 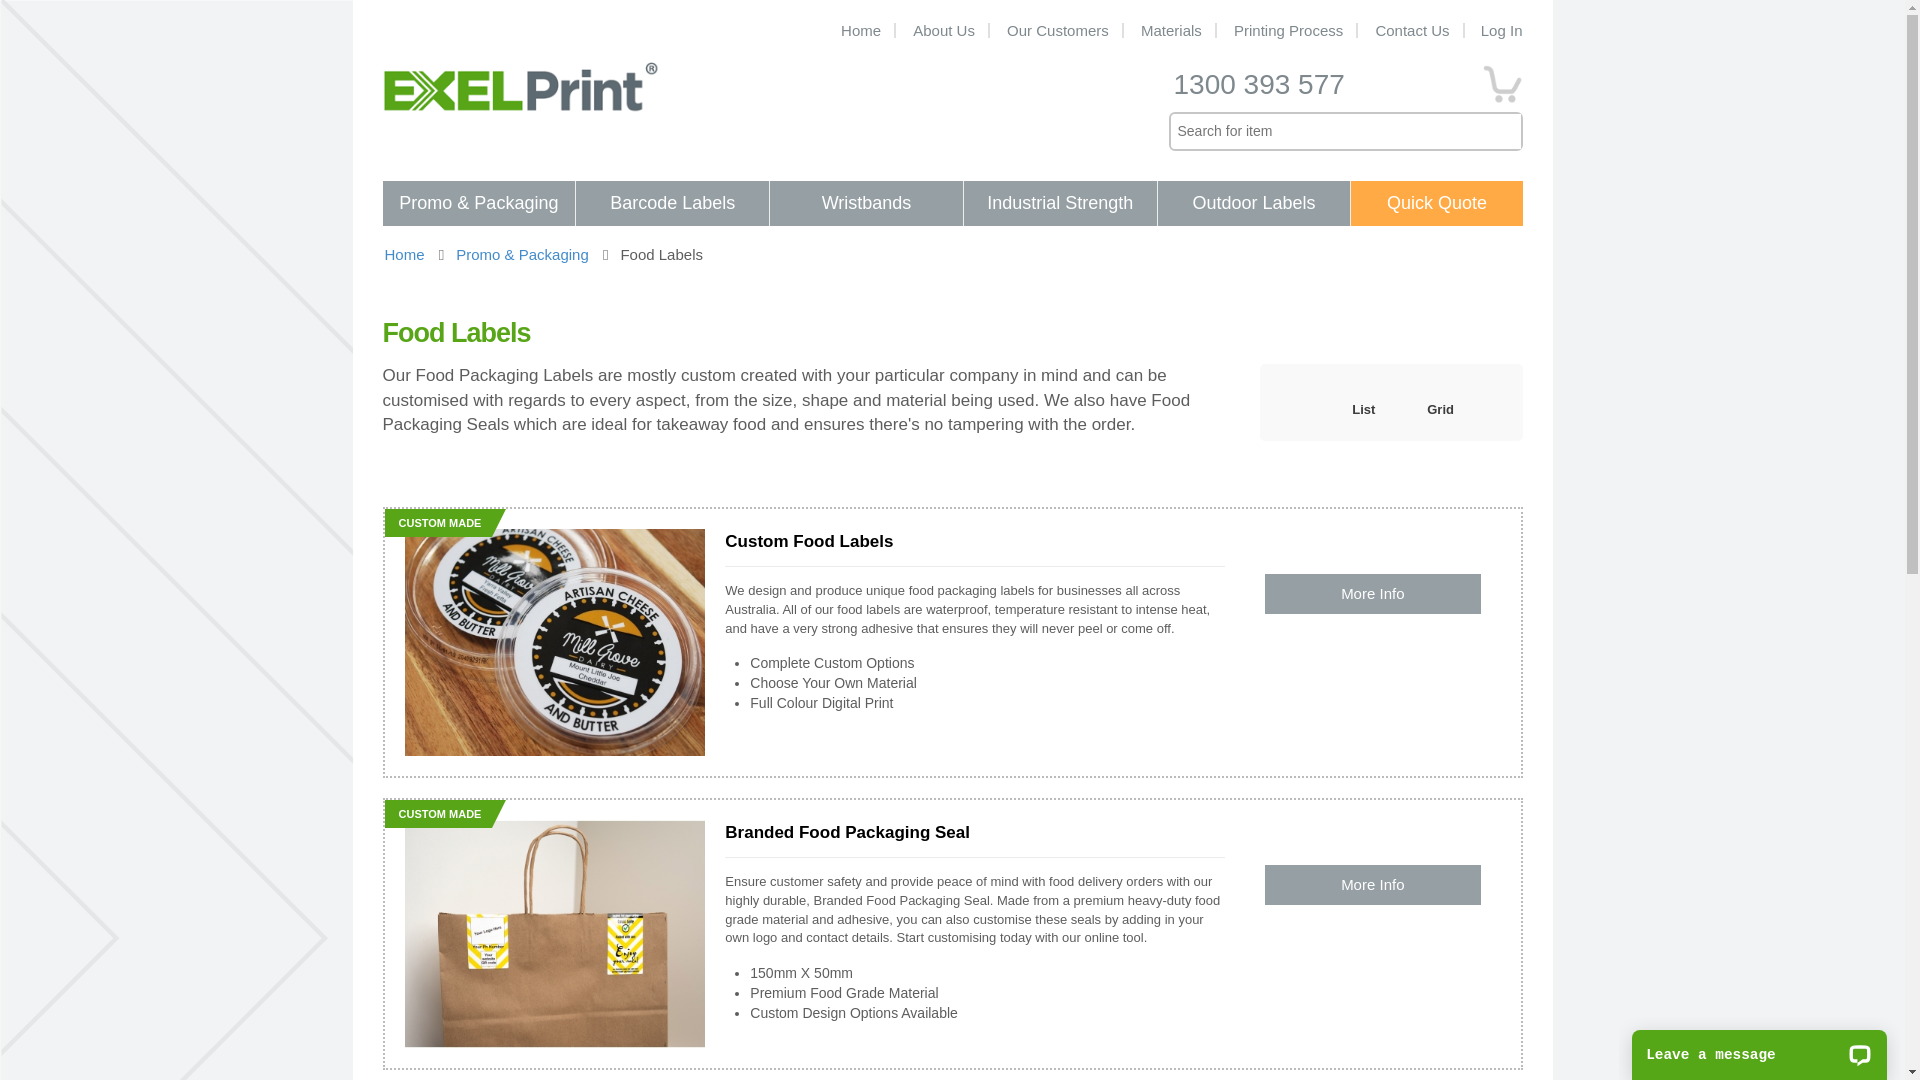 What do you see at coordinates (1436, 204) in the screenshot?
I see `Quick Quote` at bounding box center [1436, 204].